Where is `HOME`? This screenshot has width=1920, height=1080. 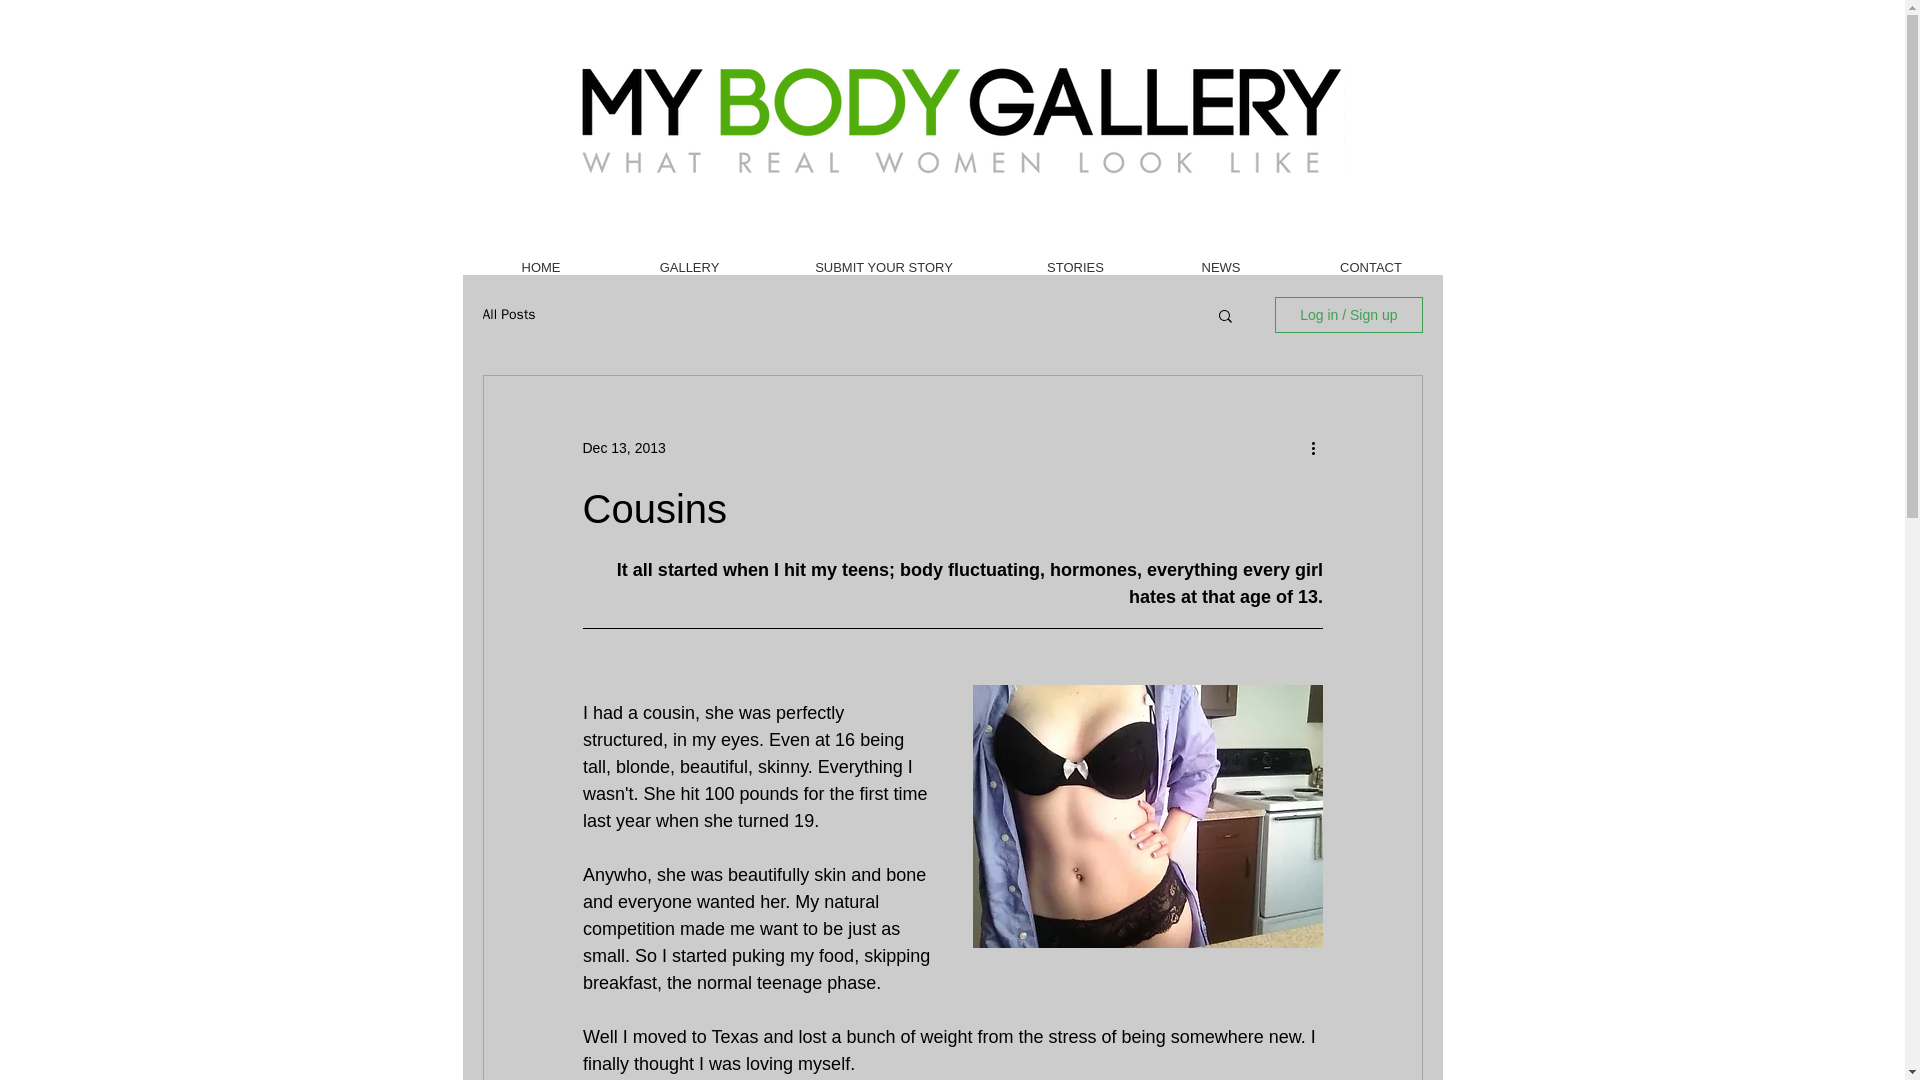
HOME is located at coordinates (541, 266).